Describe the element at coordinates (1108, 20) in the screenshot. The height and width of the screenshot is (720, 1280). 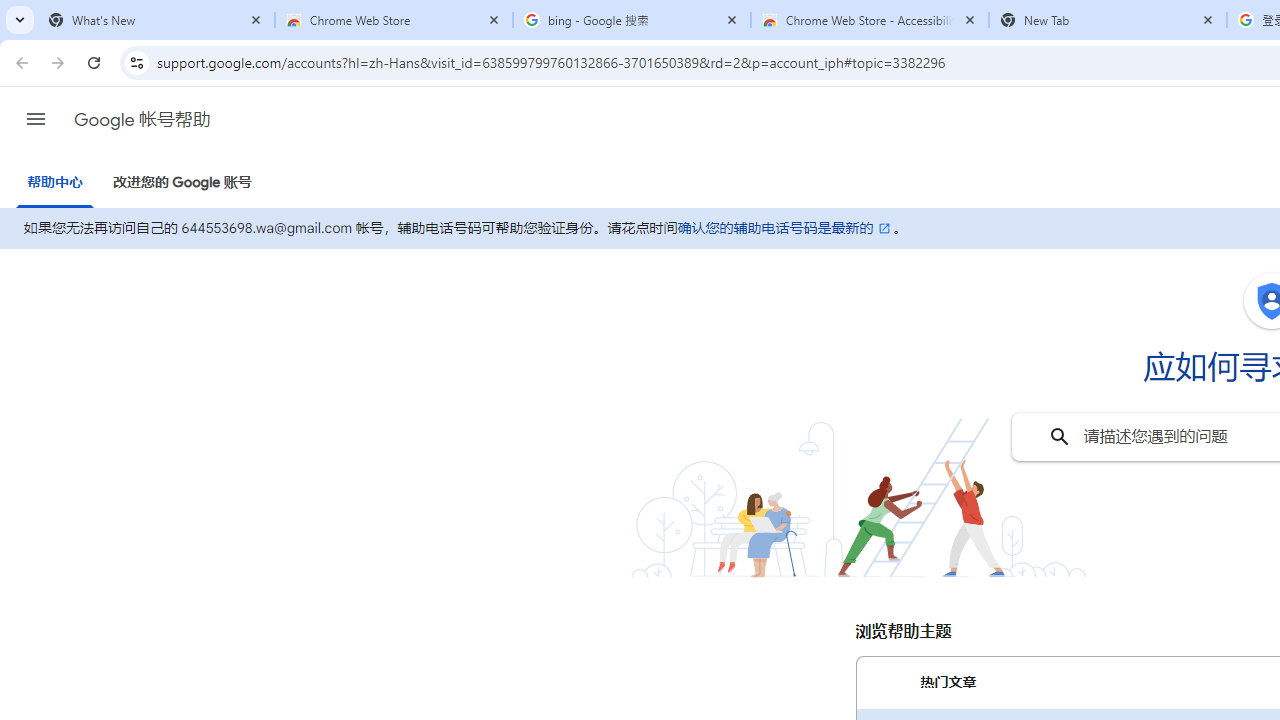
I see `New Tab` at that location.